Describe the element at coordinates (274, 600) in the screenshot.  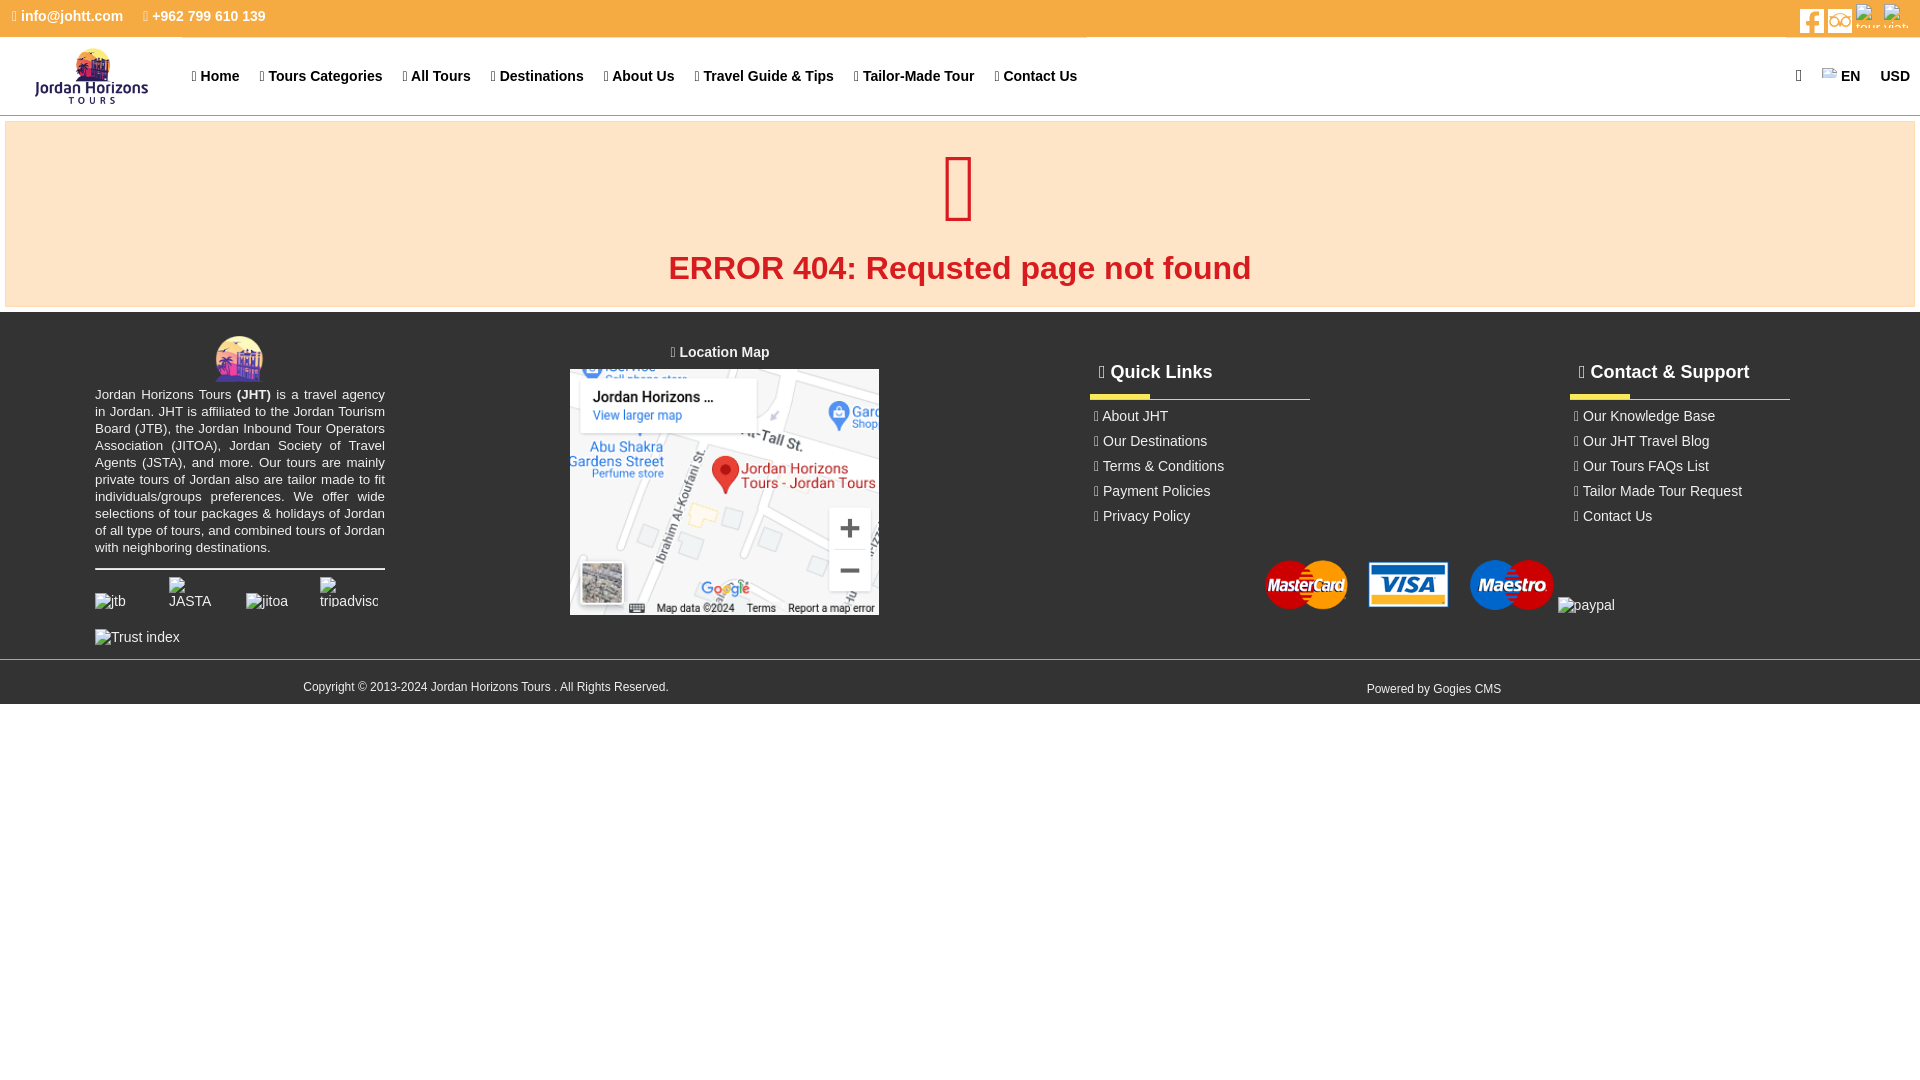
I see `JITOA` at that location.